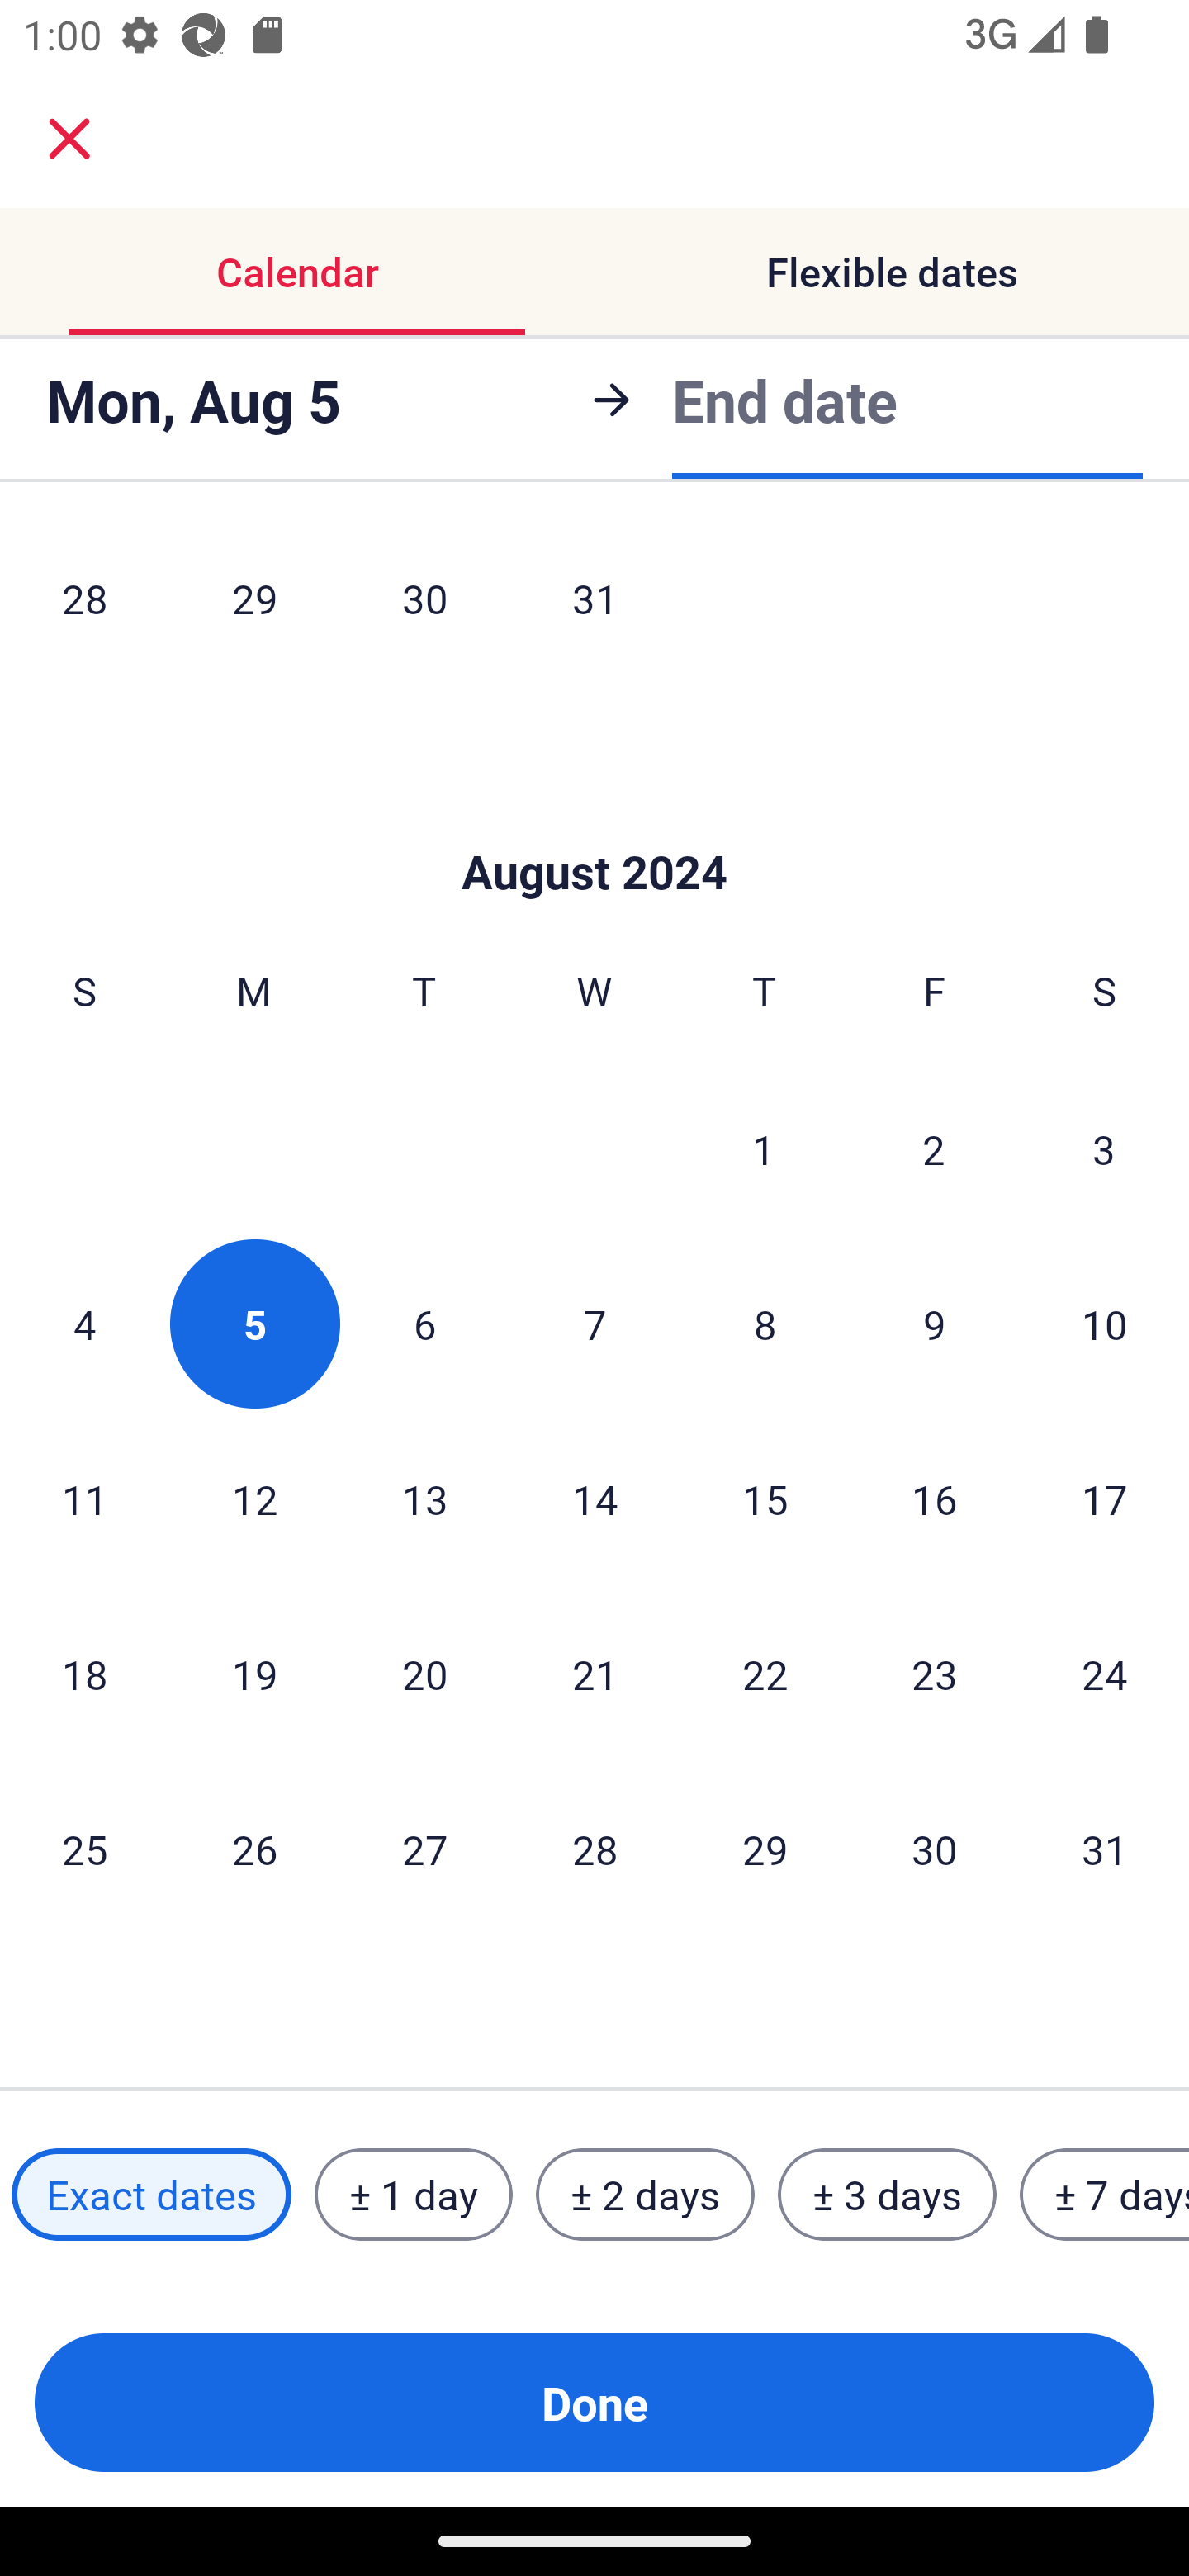 The height and width of the screenshot is (2576, 1189). Describe the element at coordinates (84, 1324) in the screenshot. I see `4 Sunday, August 4, 2024` at that location.